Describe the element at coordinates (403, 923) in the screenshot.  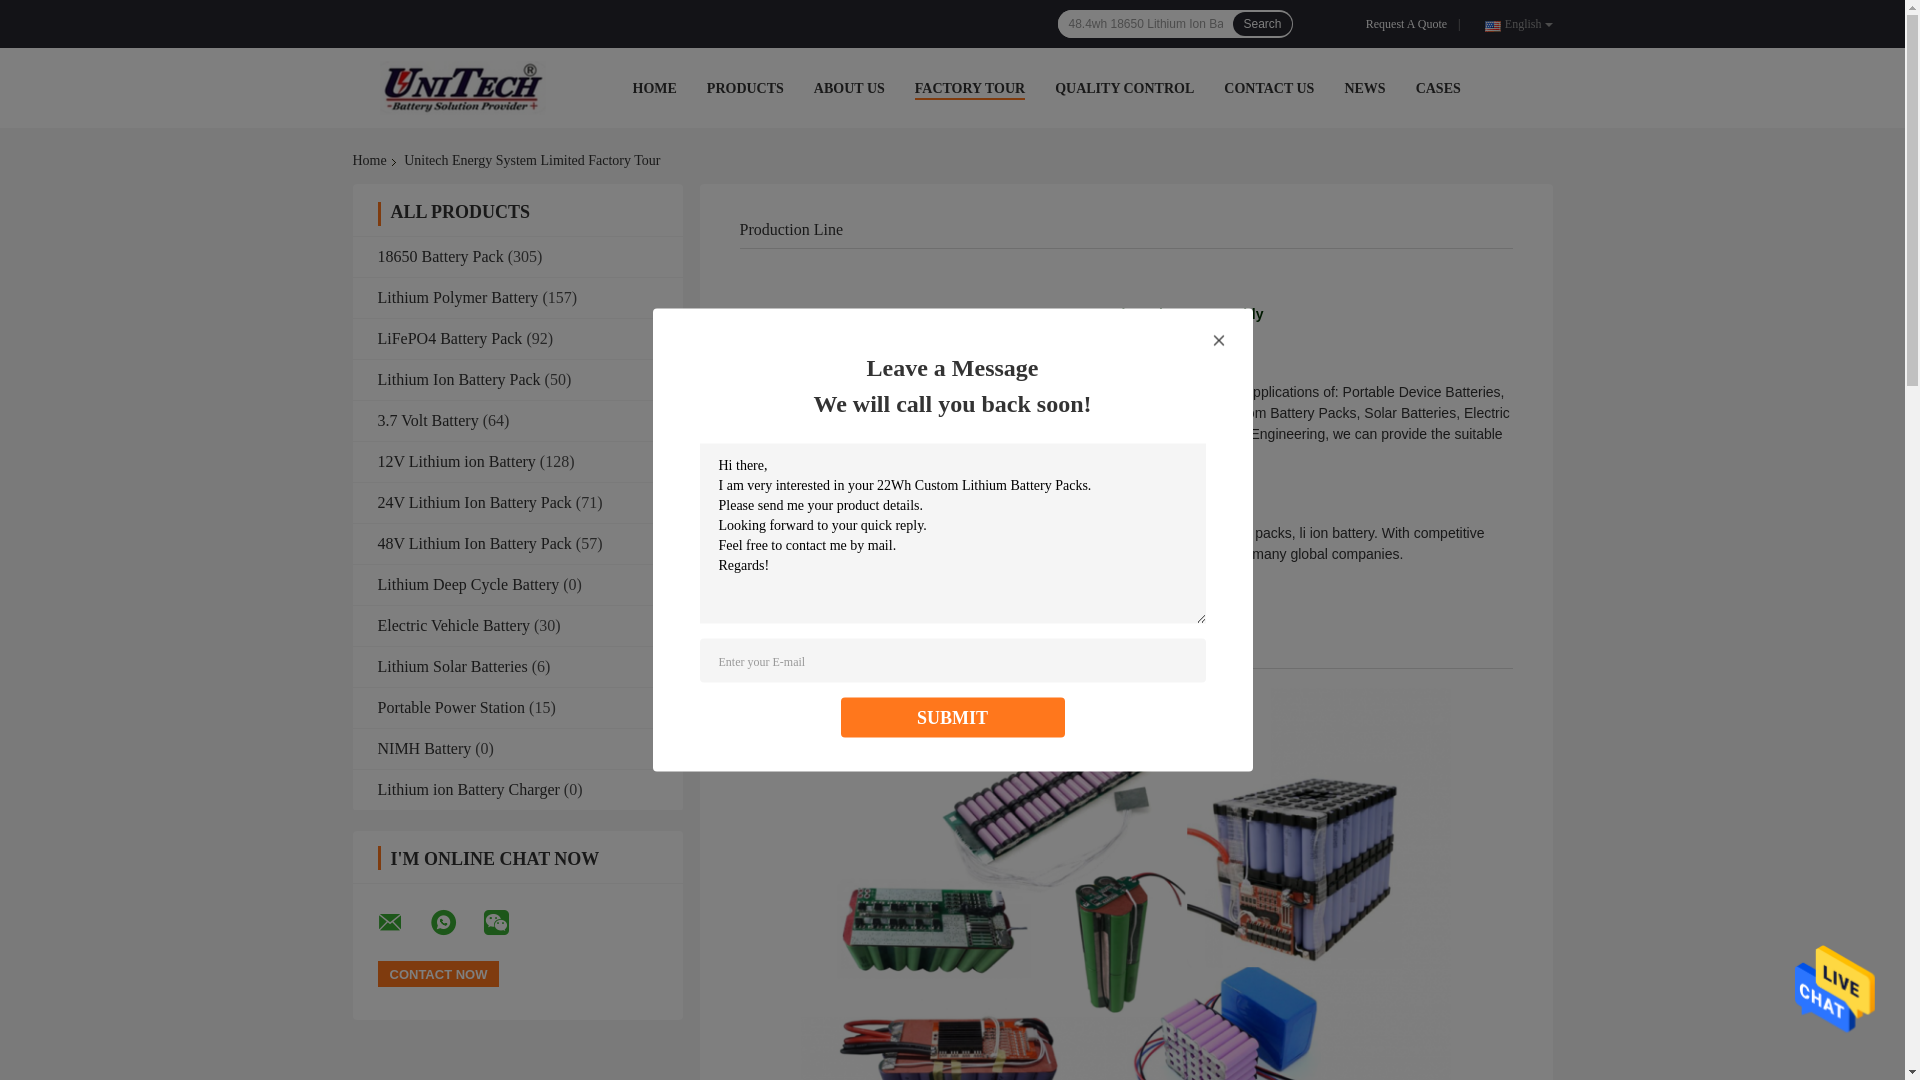
I see `Unitech Energy System Limited email` at that location.